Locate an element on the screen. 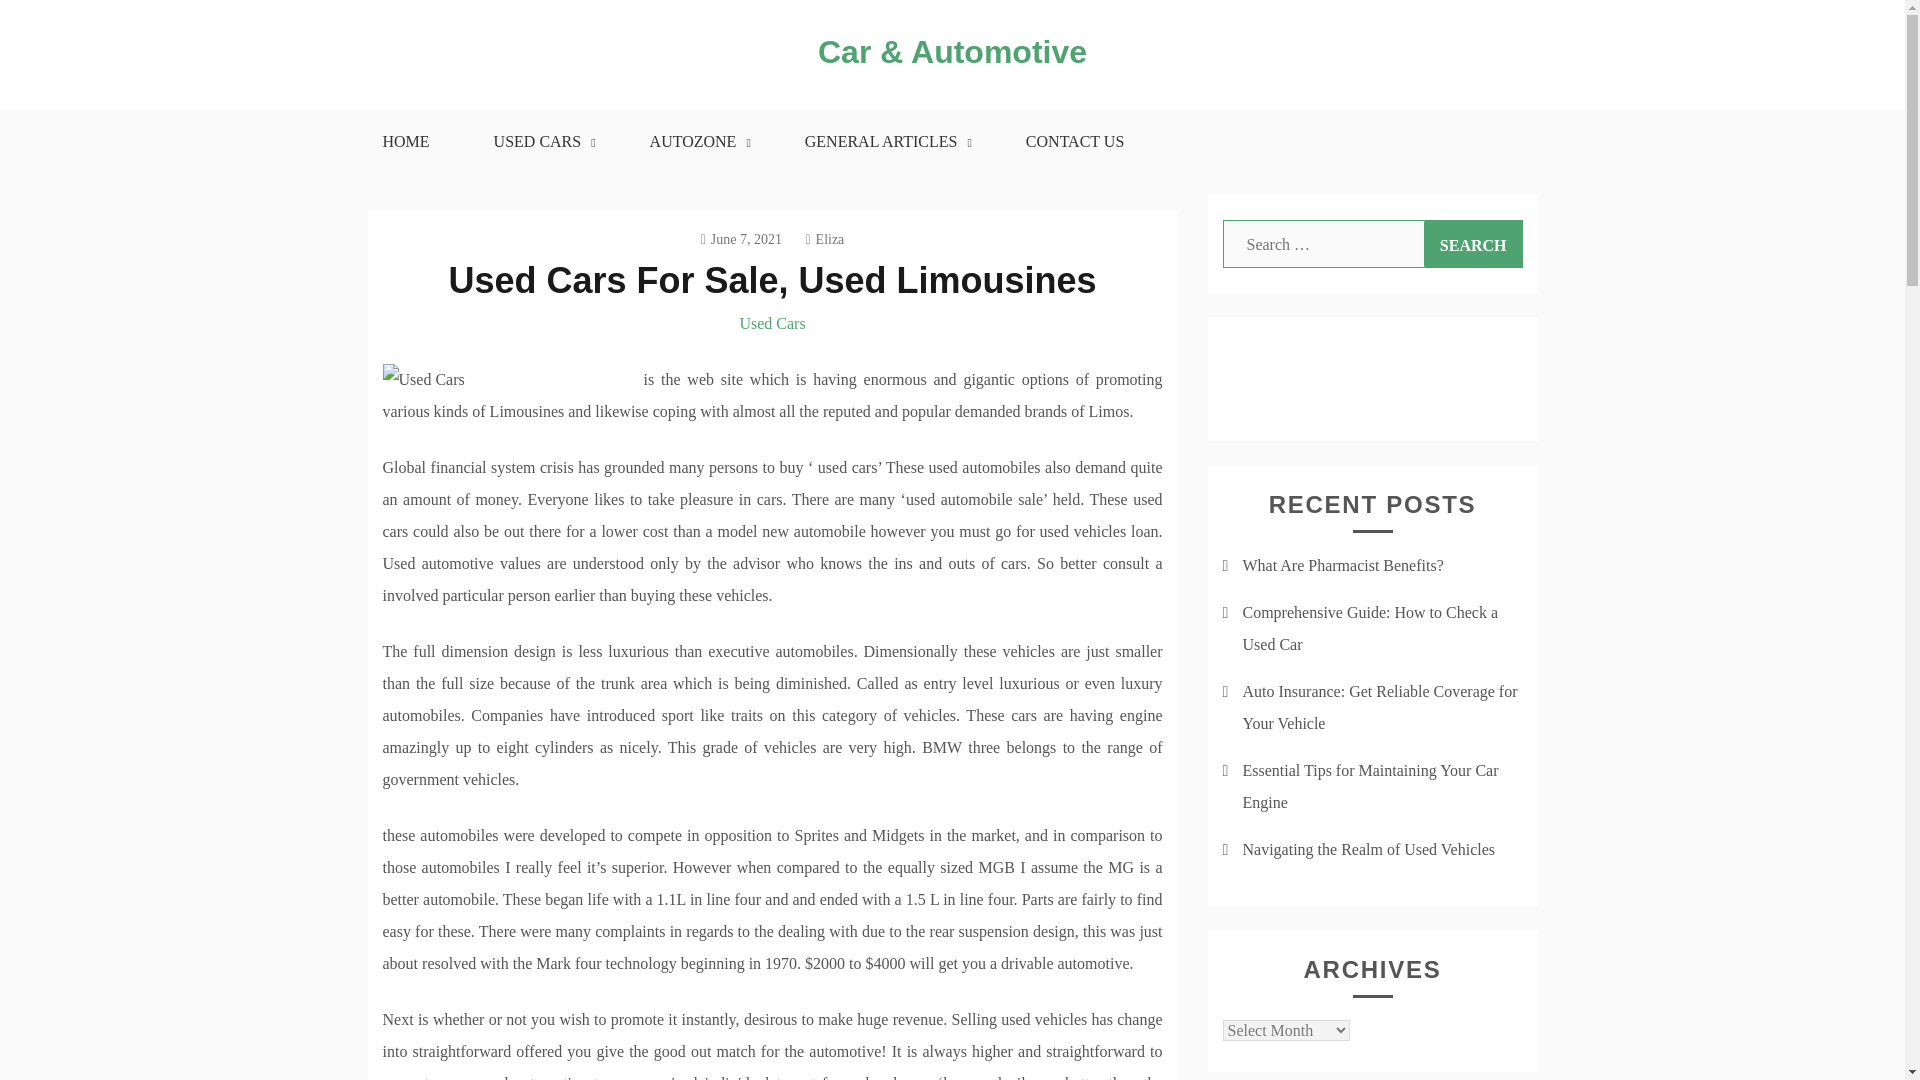 The image size is (1920, 1080). HOME is located at coordinates (404, 142).